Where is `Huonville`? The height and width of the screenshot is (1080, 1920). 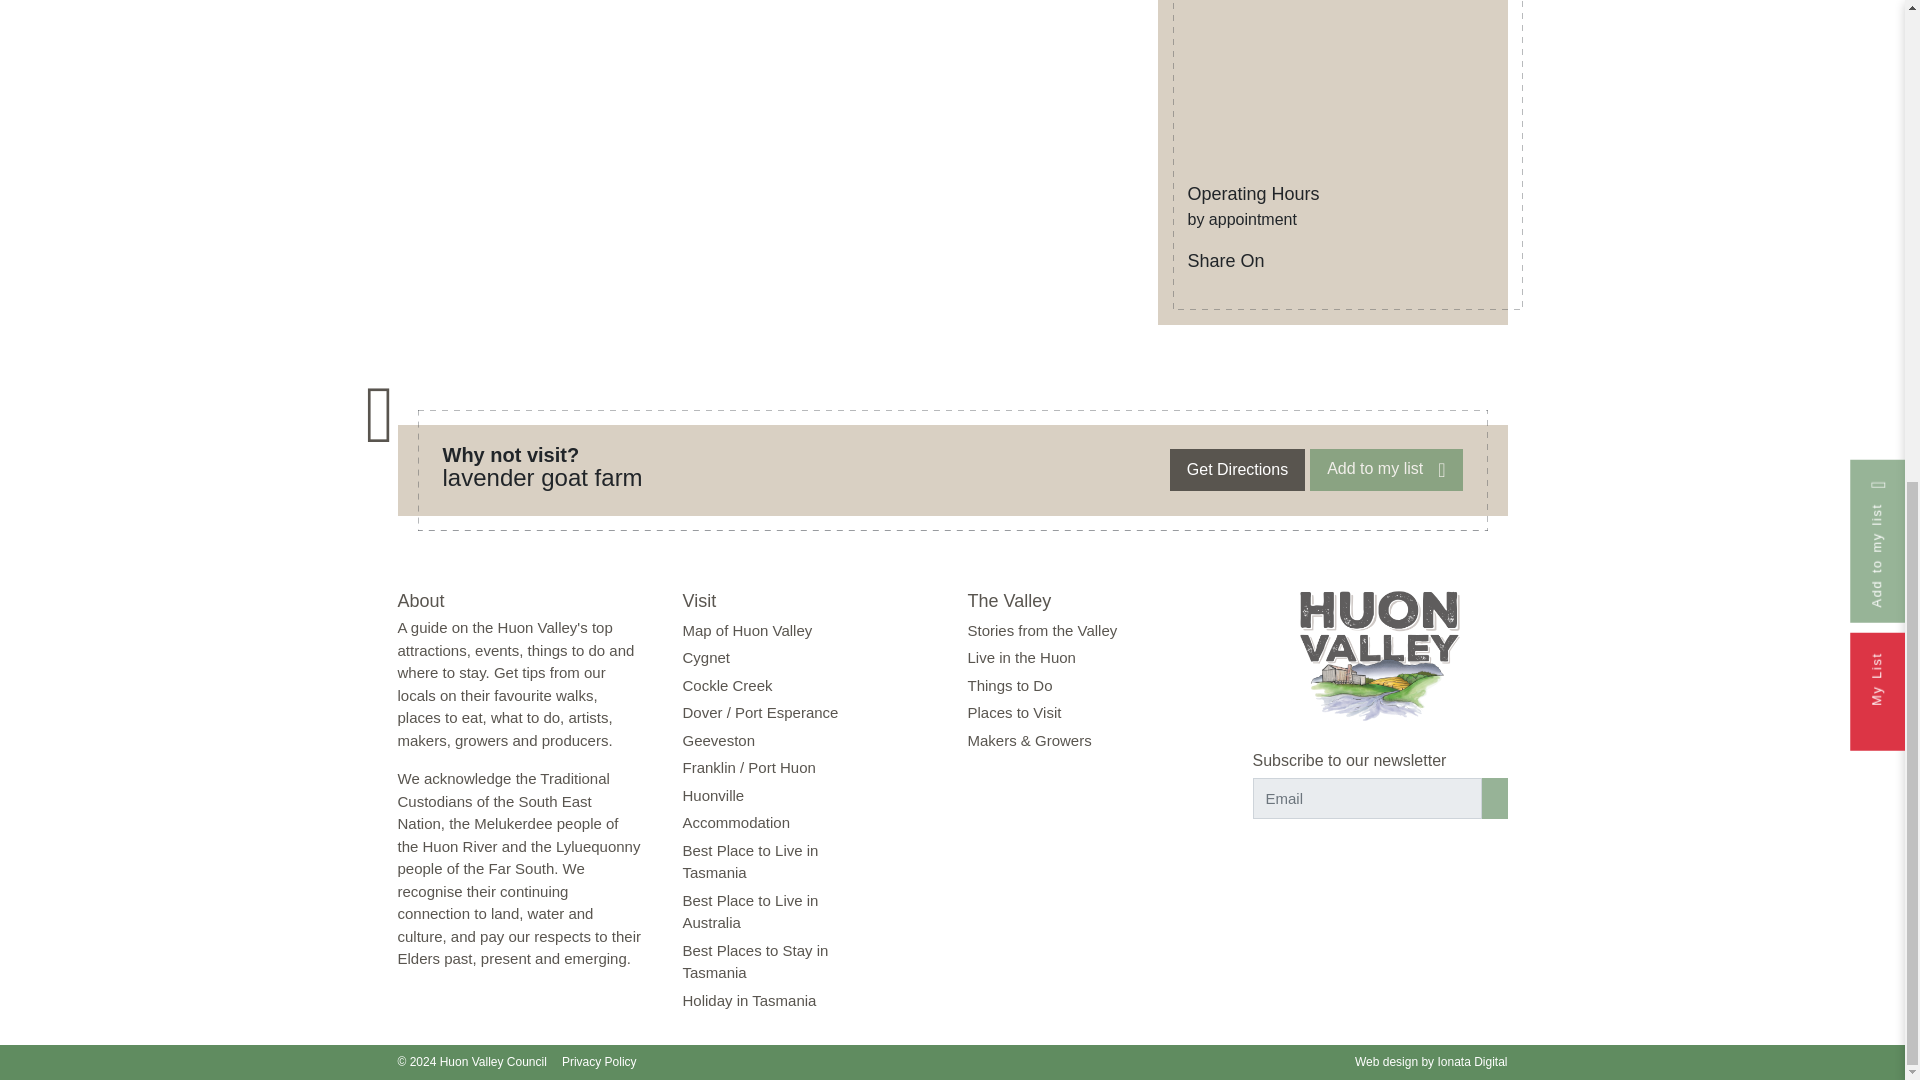
Huonville is located at coordinates (712, 795).